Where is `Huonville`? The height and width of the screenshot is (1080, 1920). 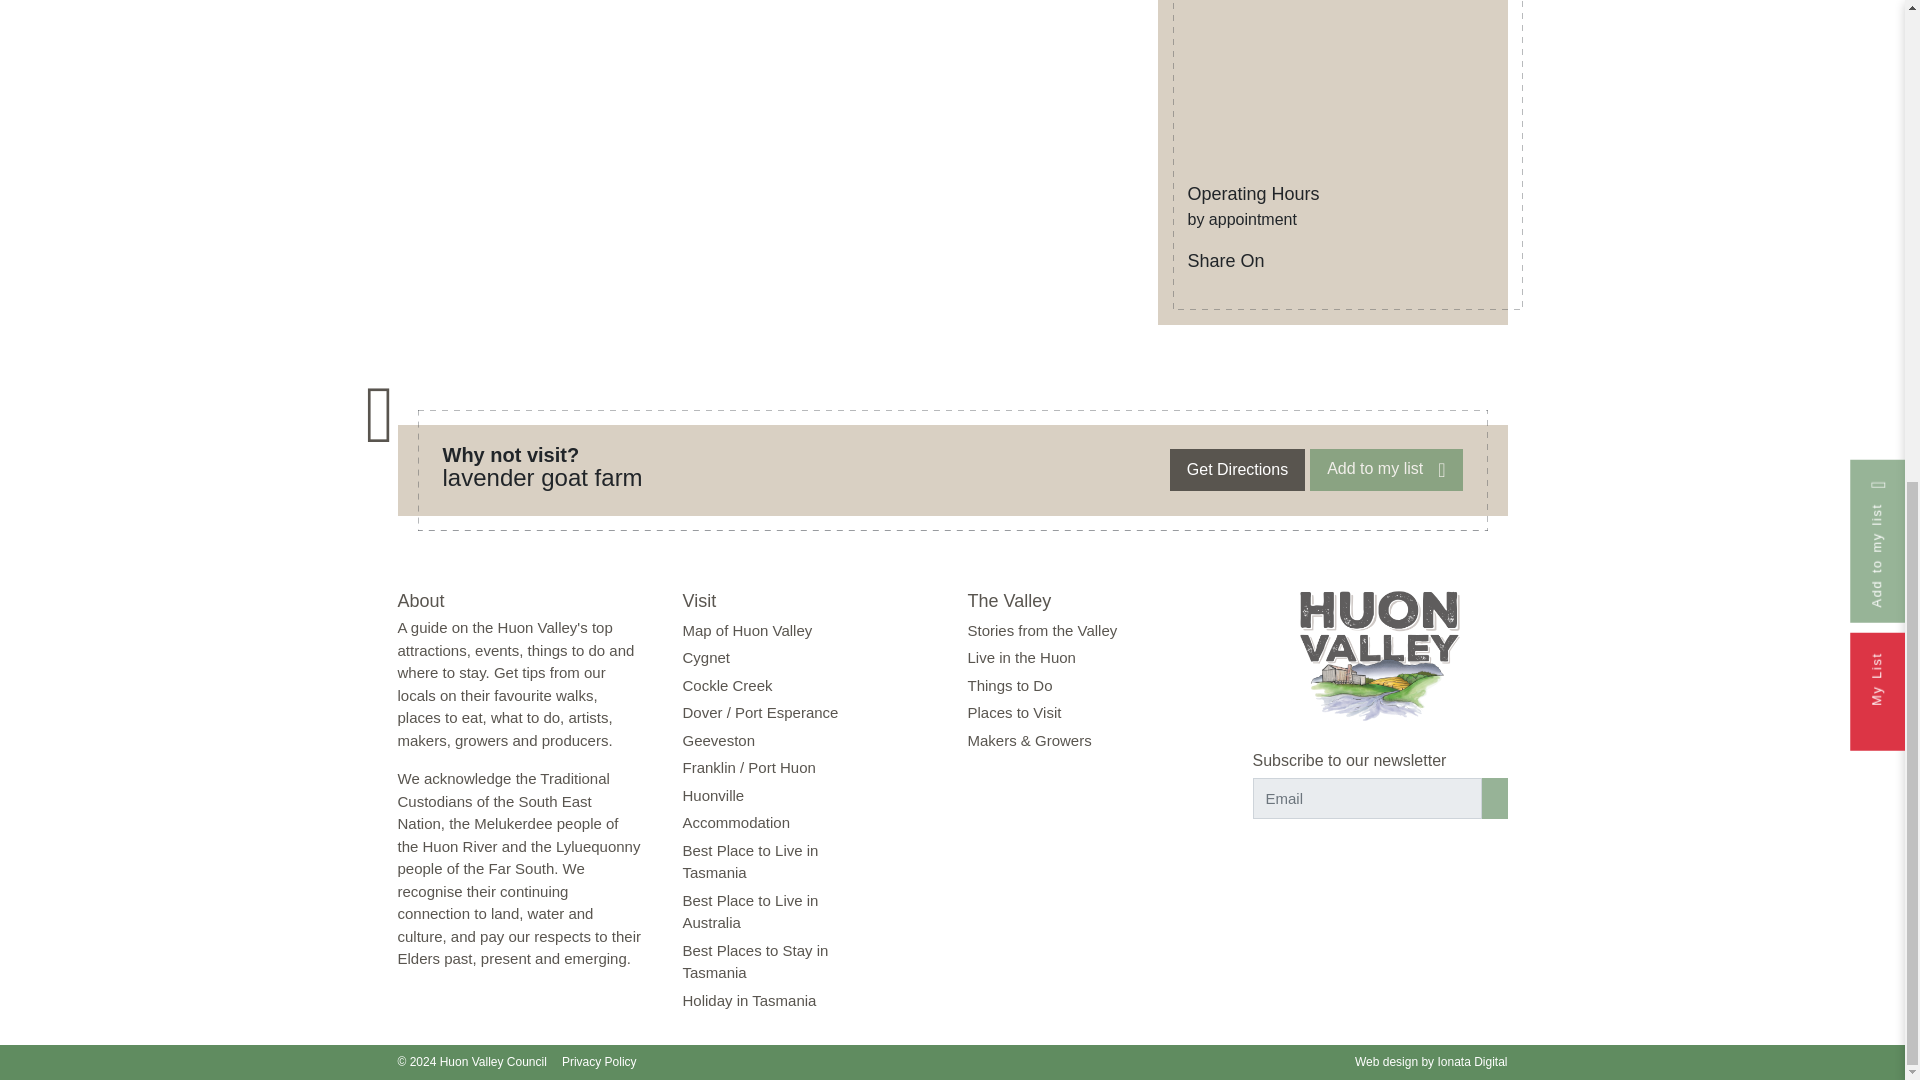
Huonville is located at coordinates (712, 795).